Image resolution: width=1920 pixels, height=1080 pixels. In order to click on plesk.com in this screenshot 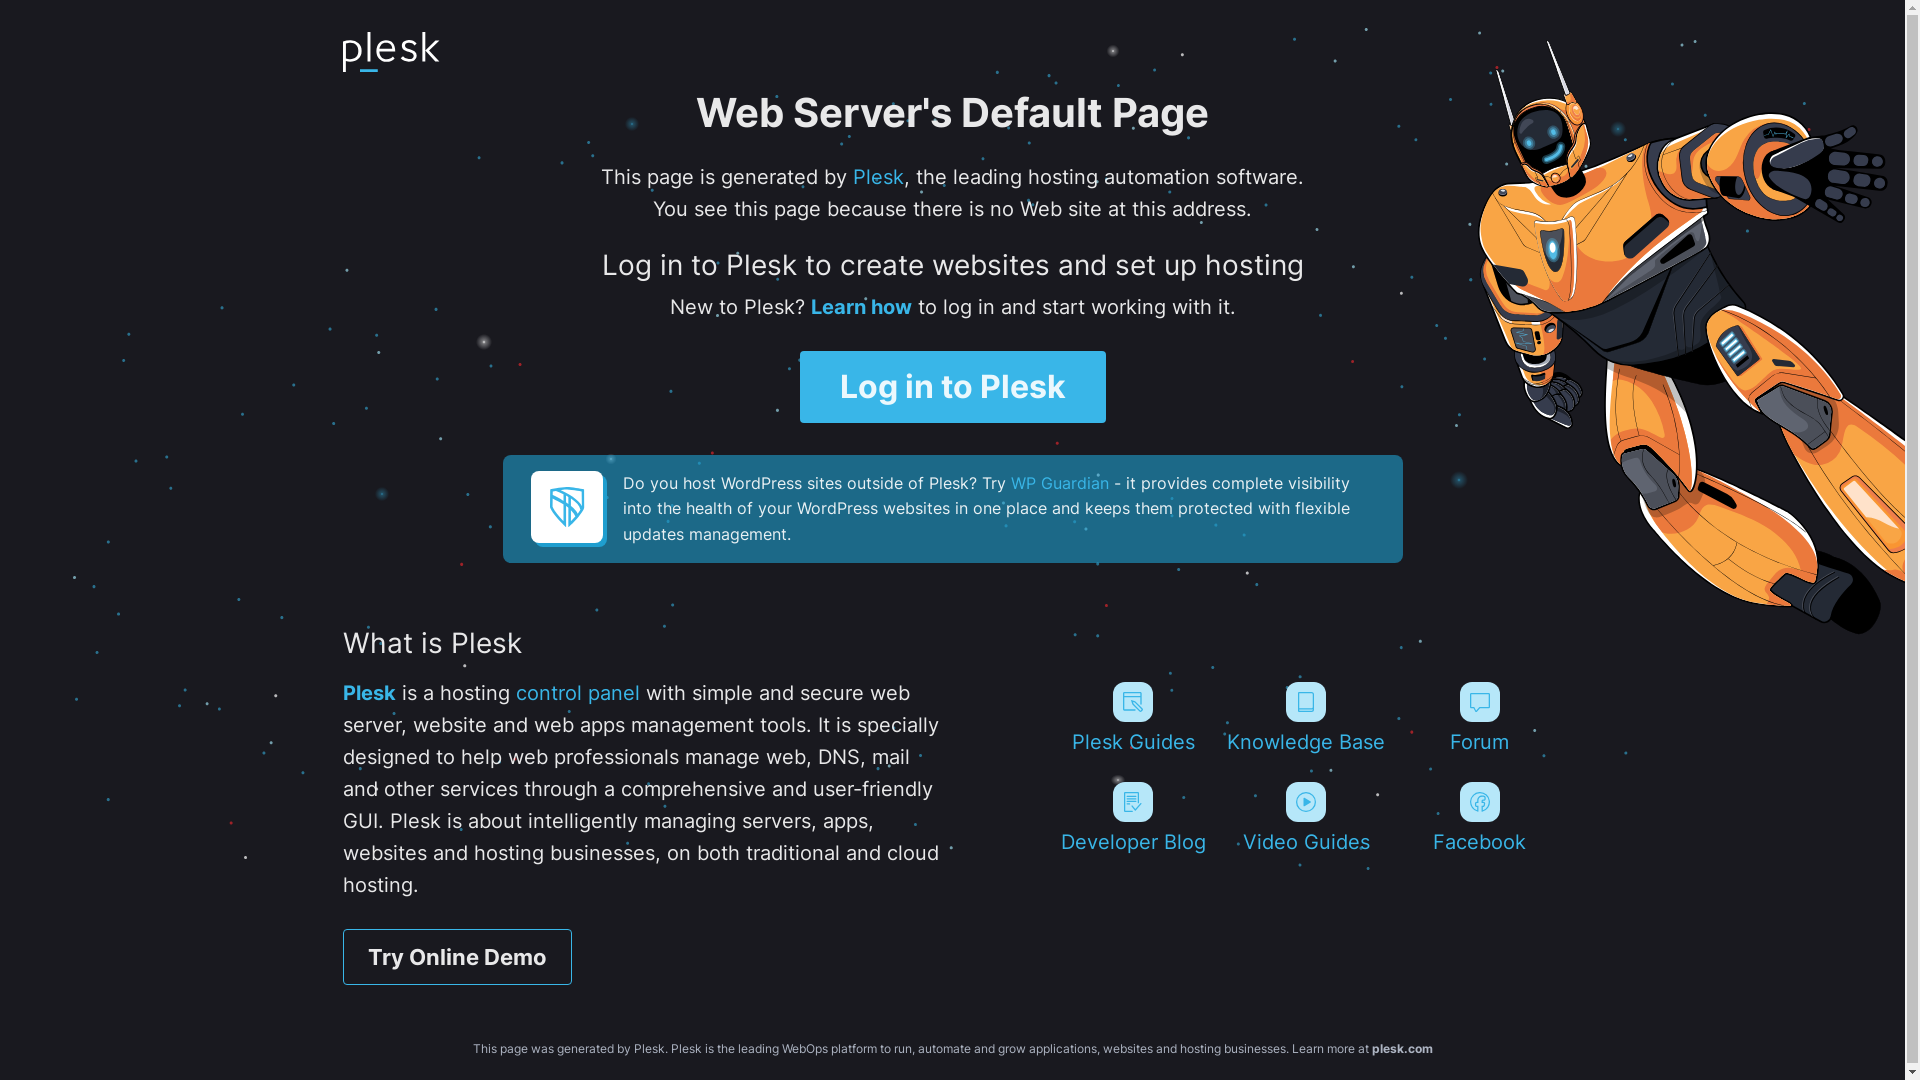, I will do `click(1402, 1048)`.